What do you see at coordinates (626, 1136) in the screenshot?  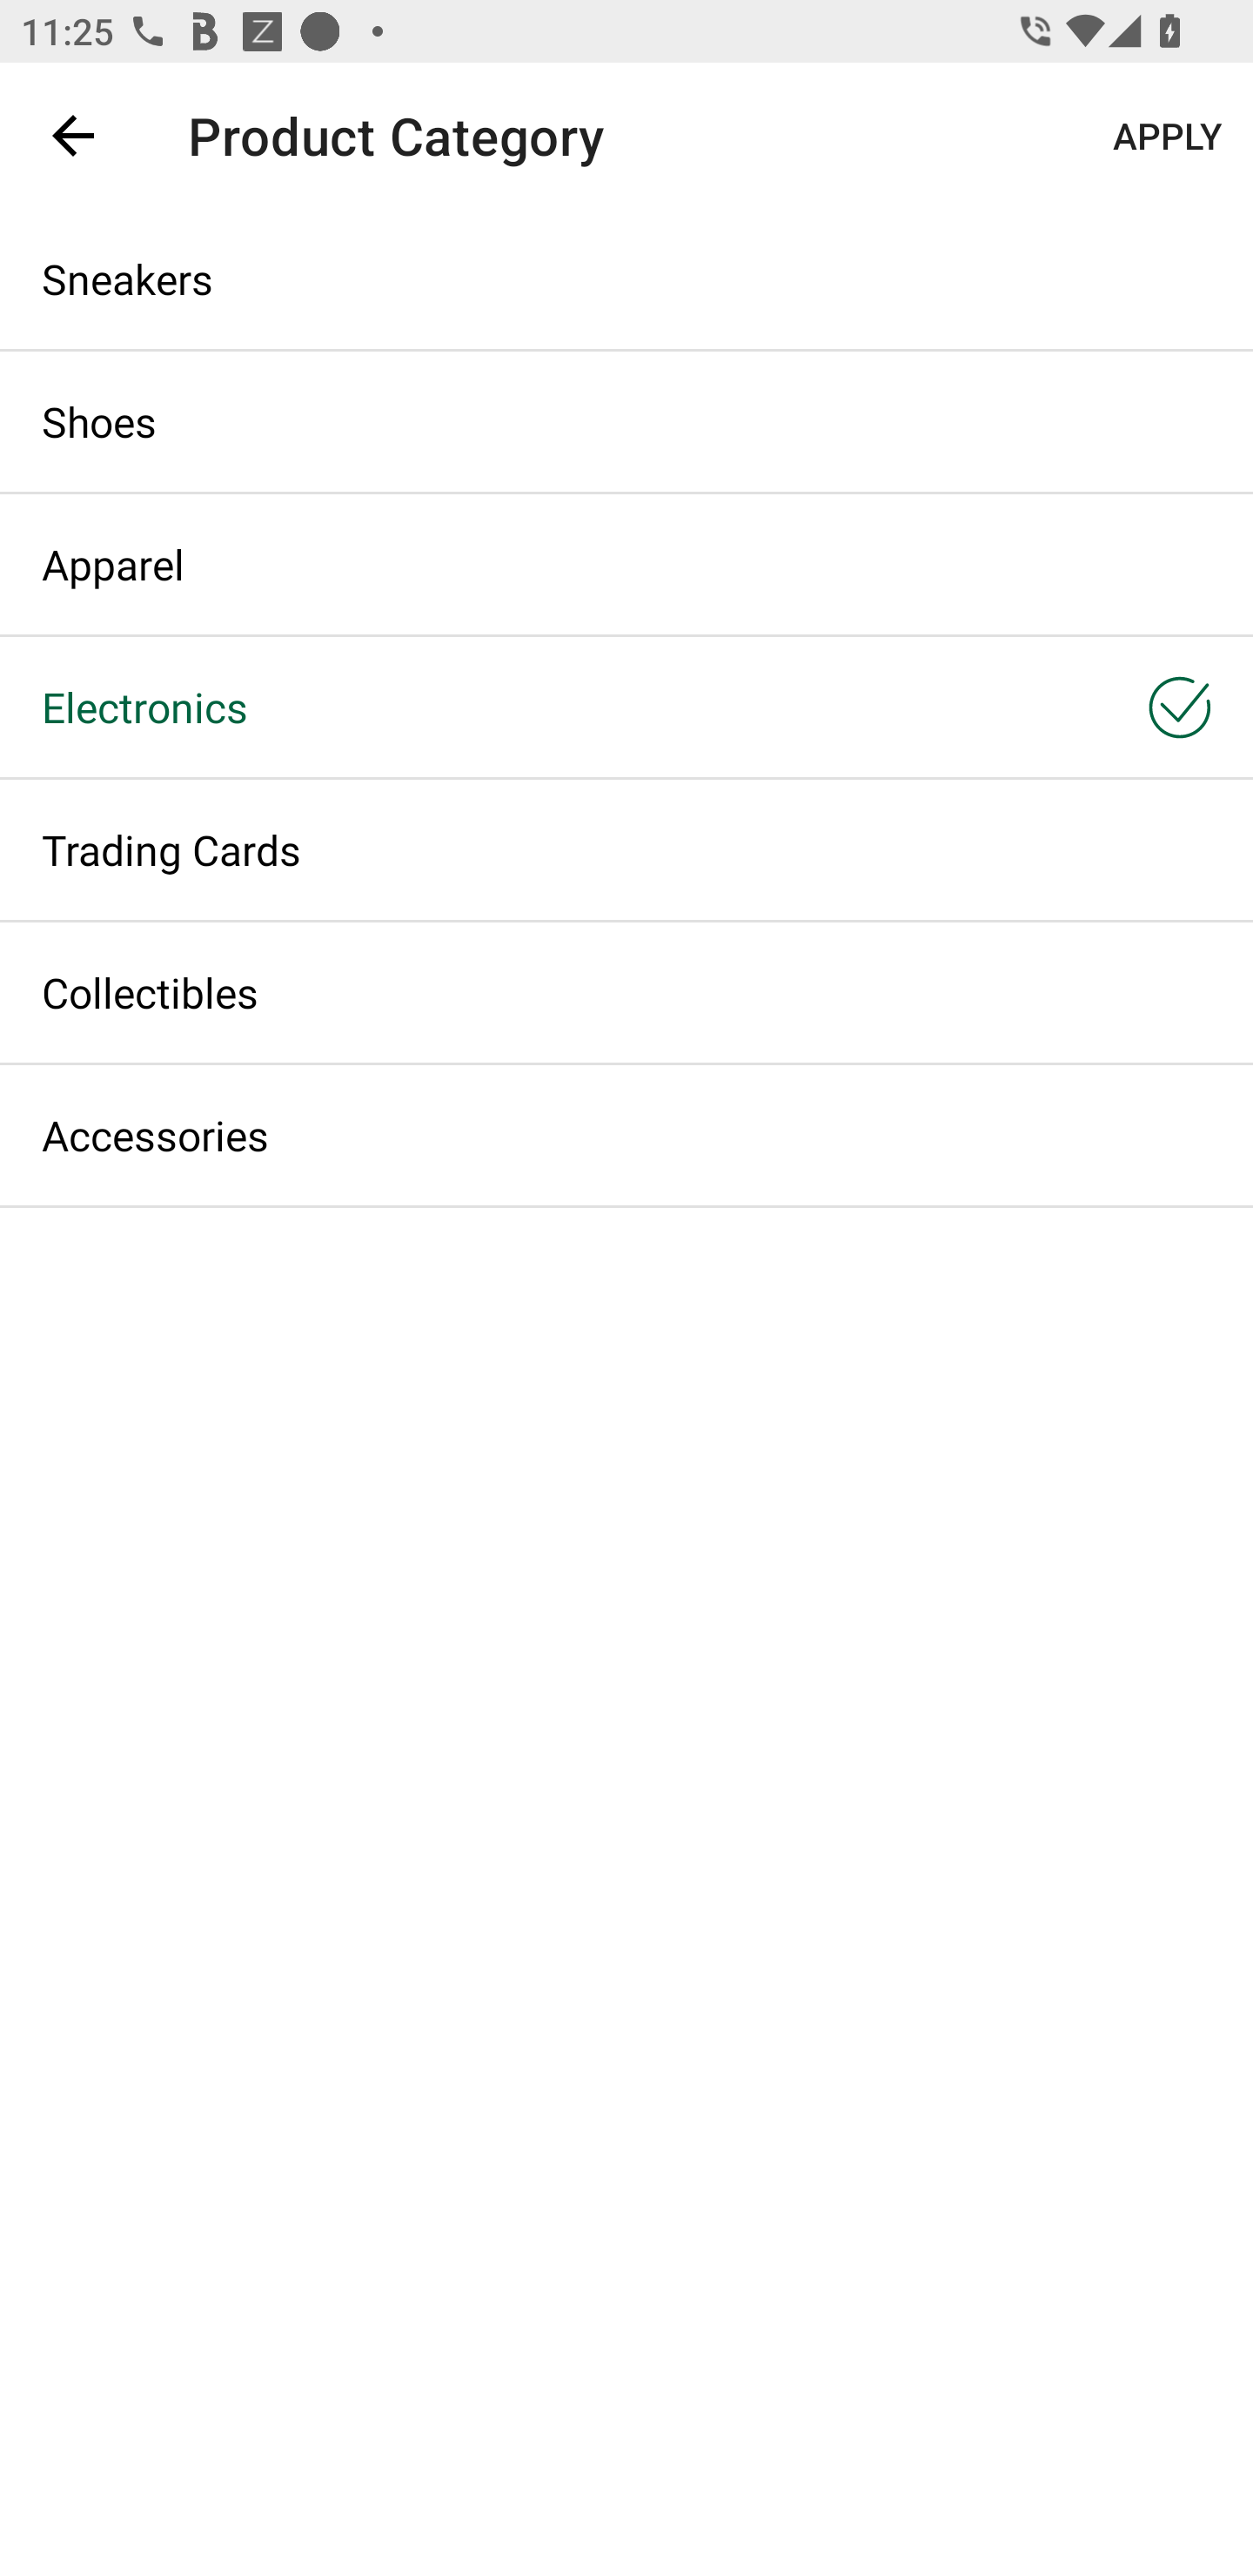 I see `Accessories` at bounding box center [626, 1136].